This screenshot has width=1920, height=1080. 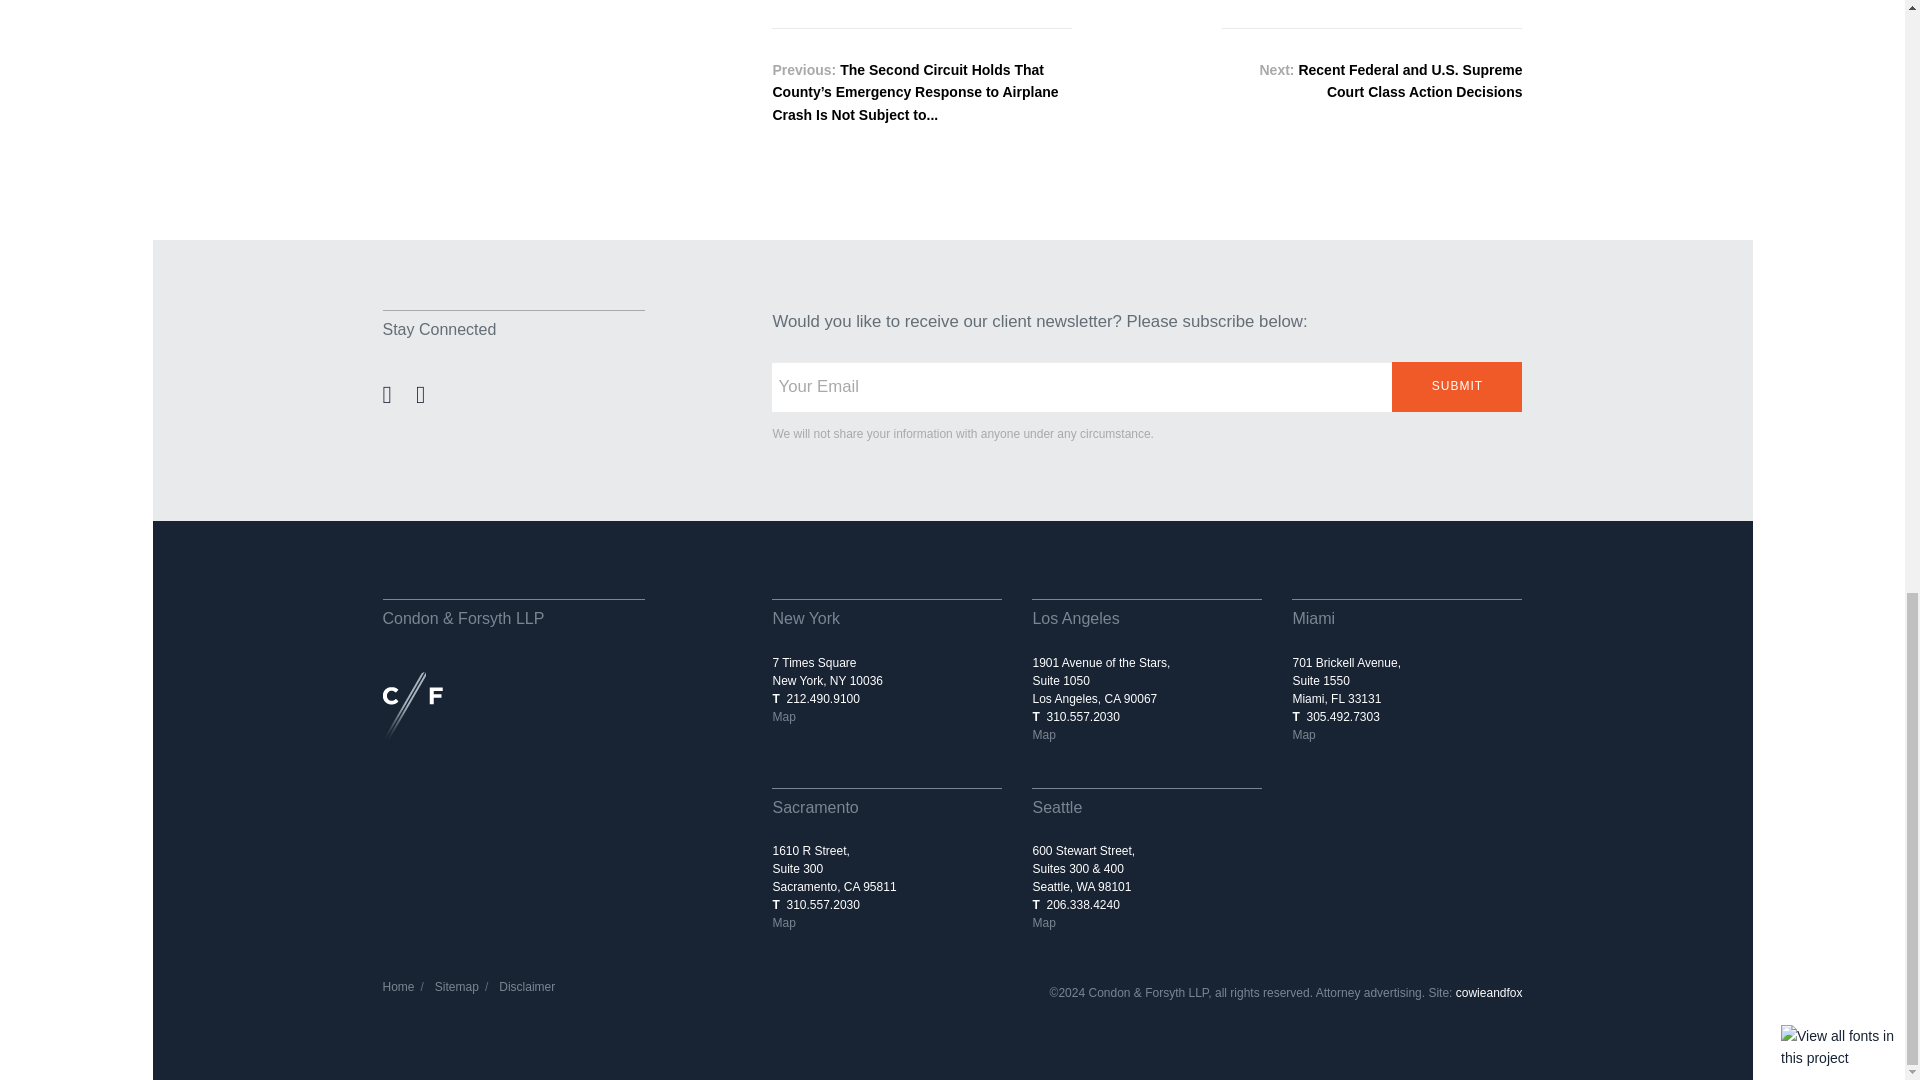 I want to click on Condon Law Sacramento Angeles map, so click(x=782, y=922).